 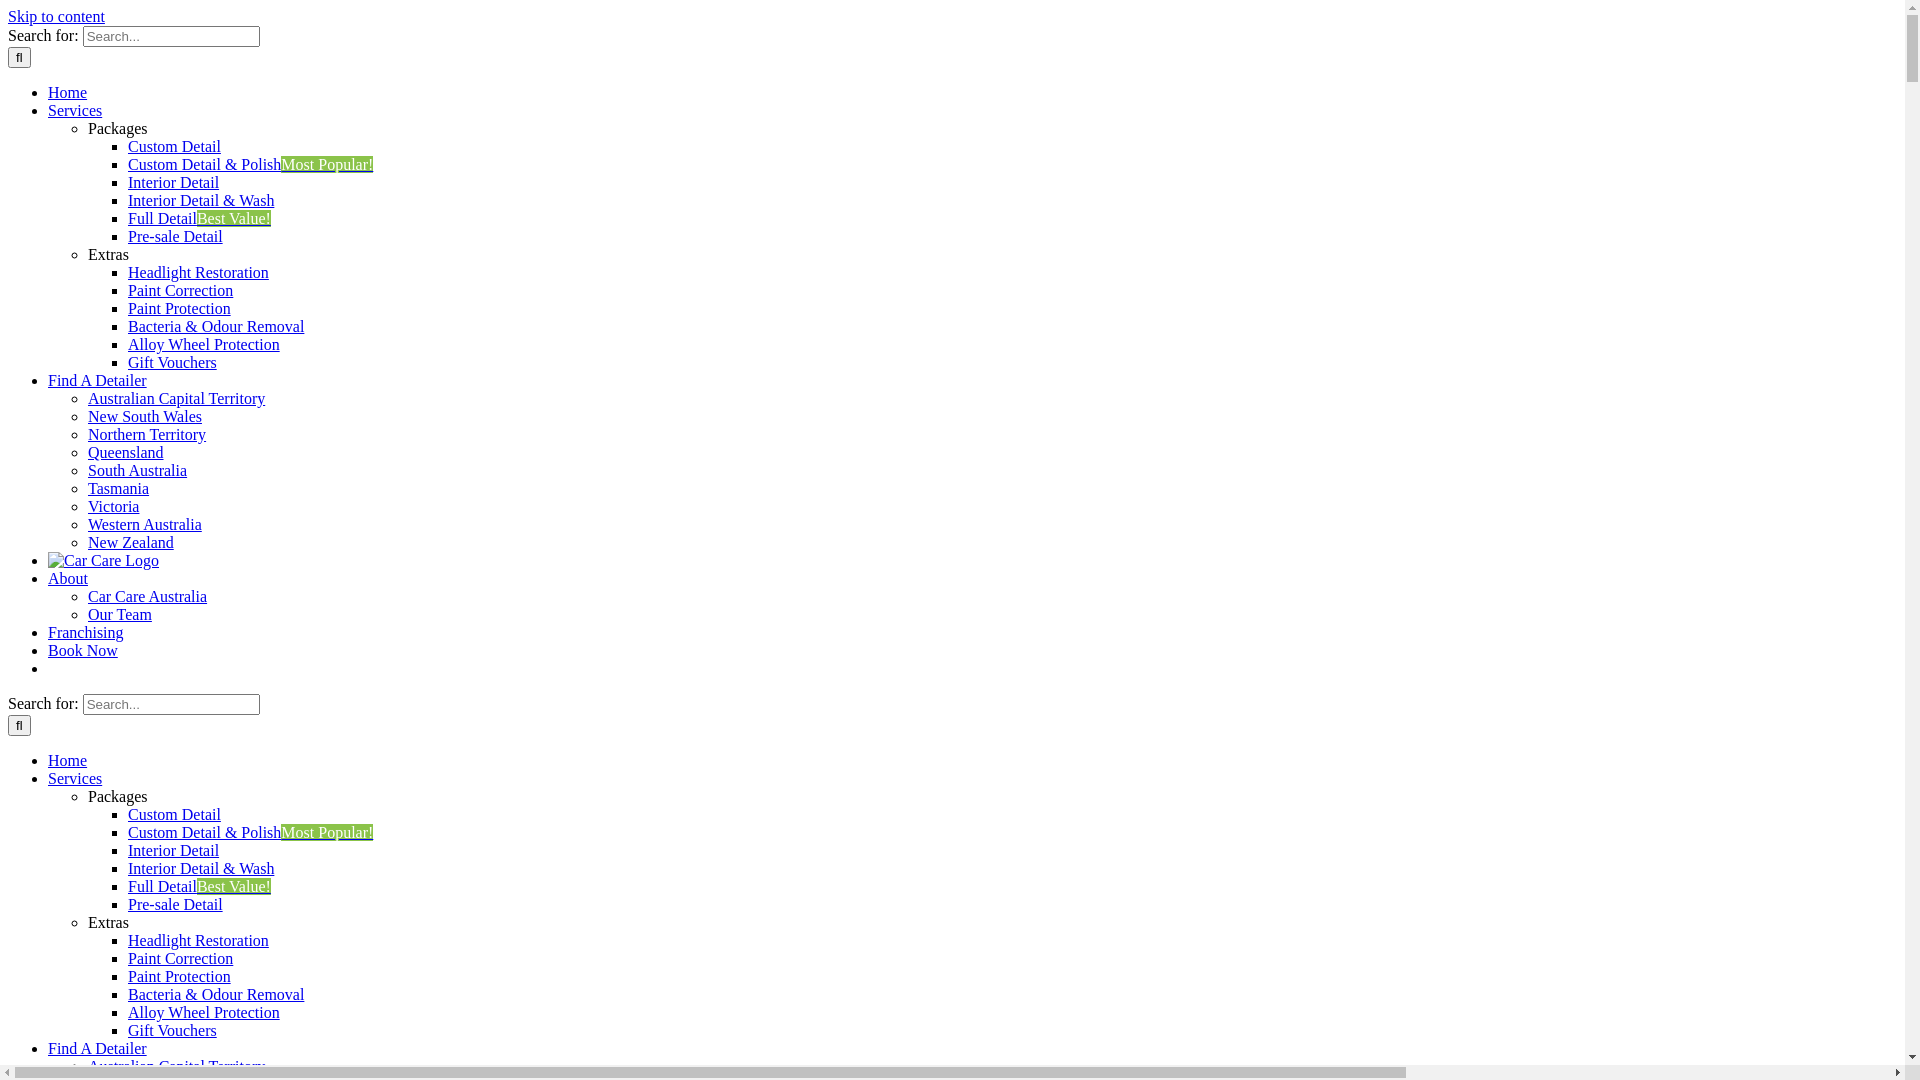 I want to click on Queensland, so click(x=126, y=452).